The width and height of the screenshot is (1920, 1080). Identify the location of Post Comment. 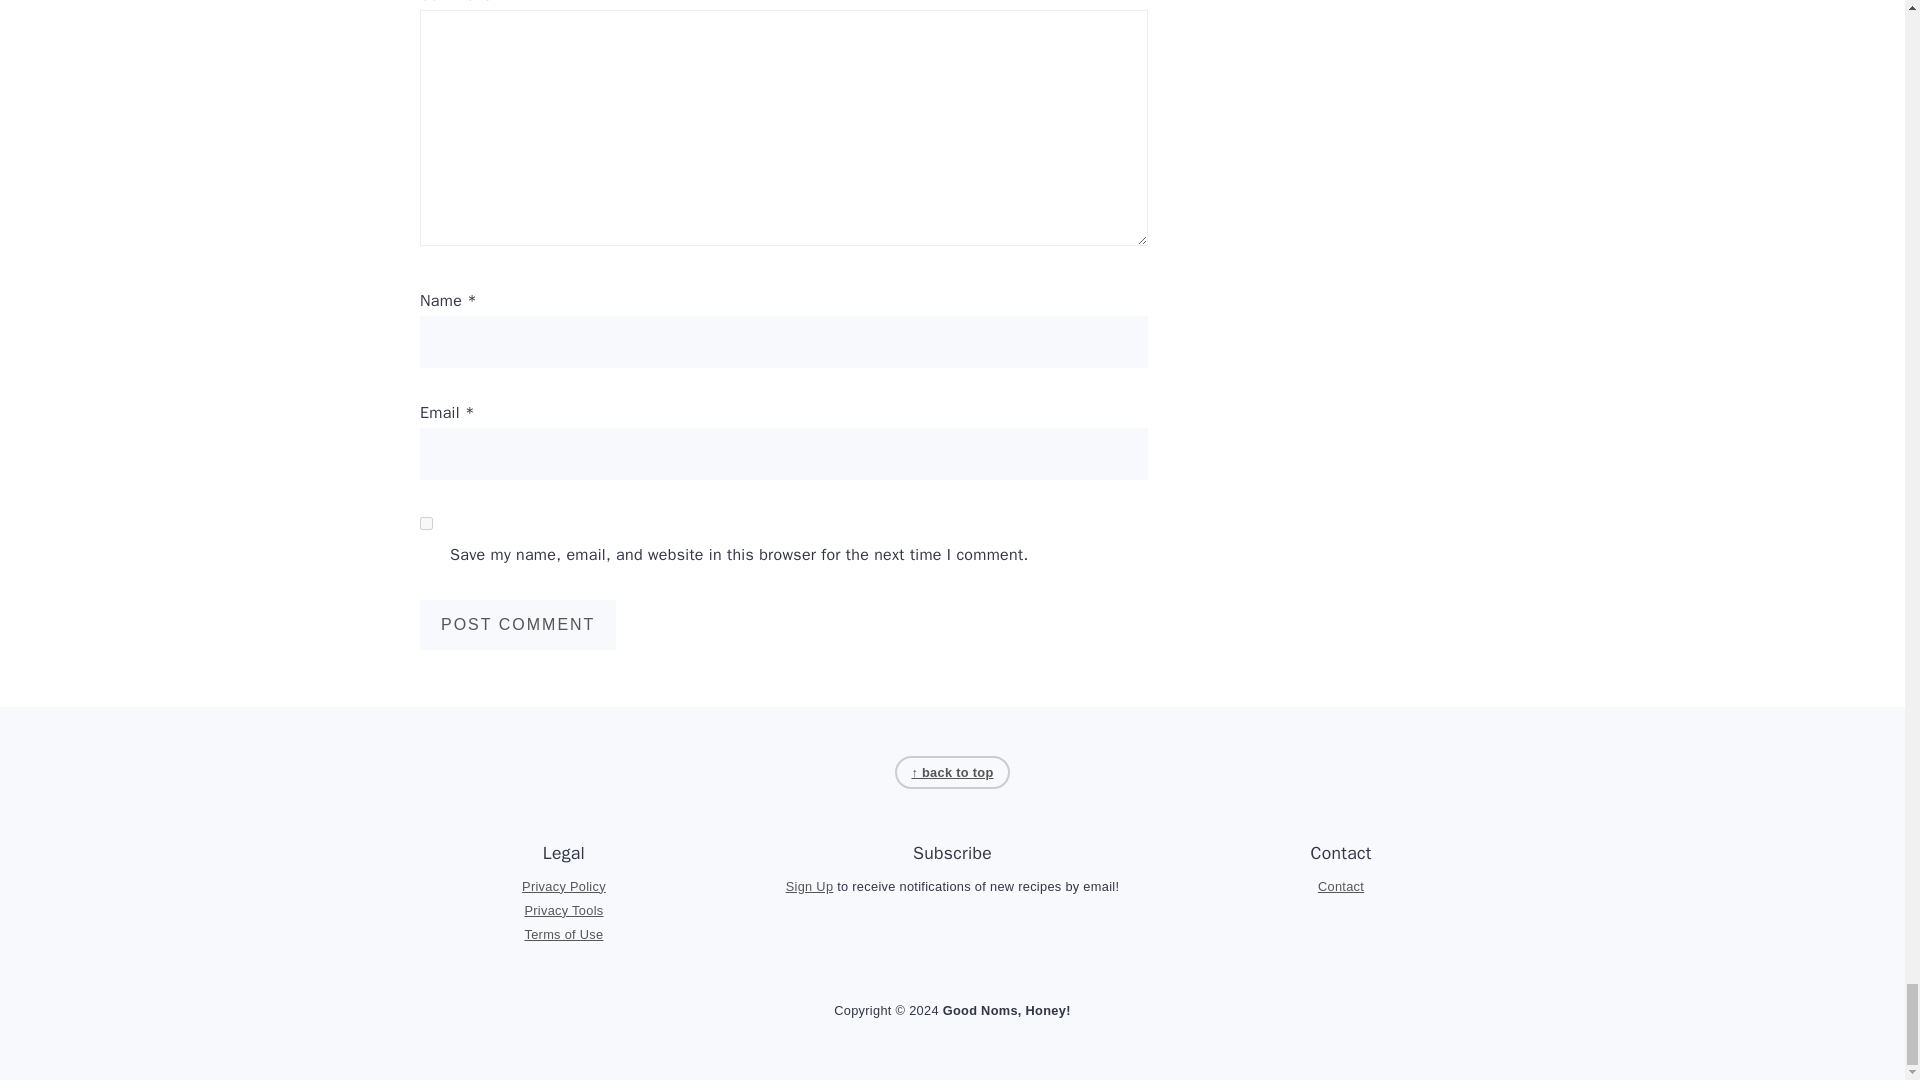
(518, 625).